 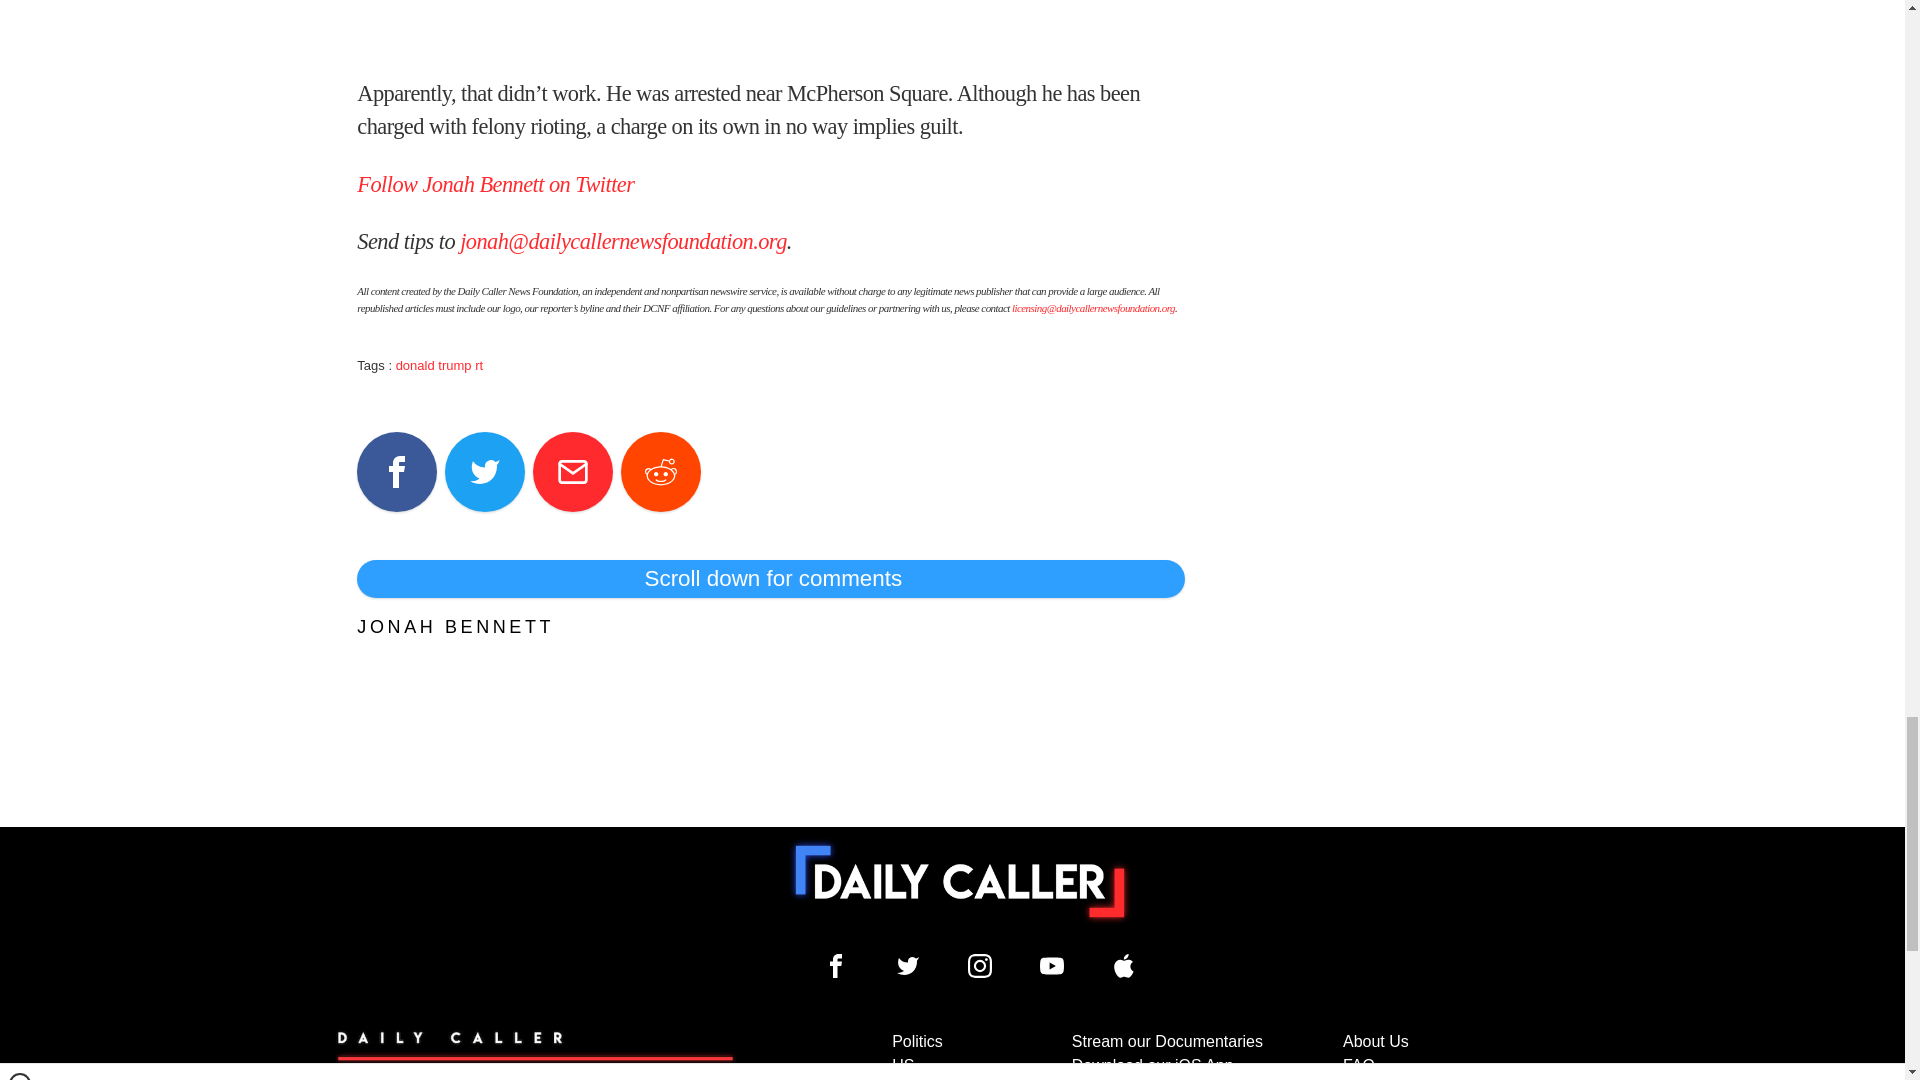 What do you see at coordinates (1124, 966) in the screenshot?
I see `Daily Caller YouTube` at bounding box center [1124, 966].